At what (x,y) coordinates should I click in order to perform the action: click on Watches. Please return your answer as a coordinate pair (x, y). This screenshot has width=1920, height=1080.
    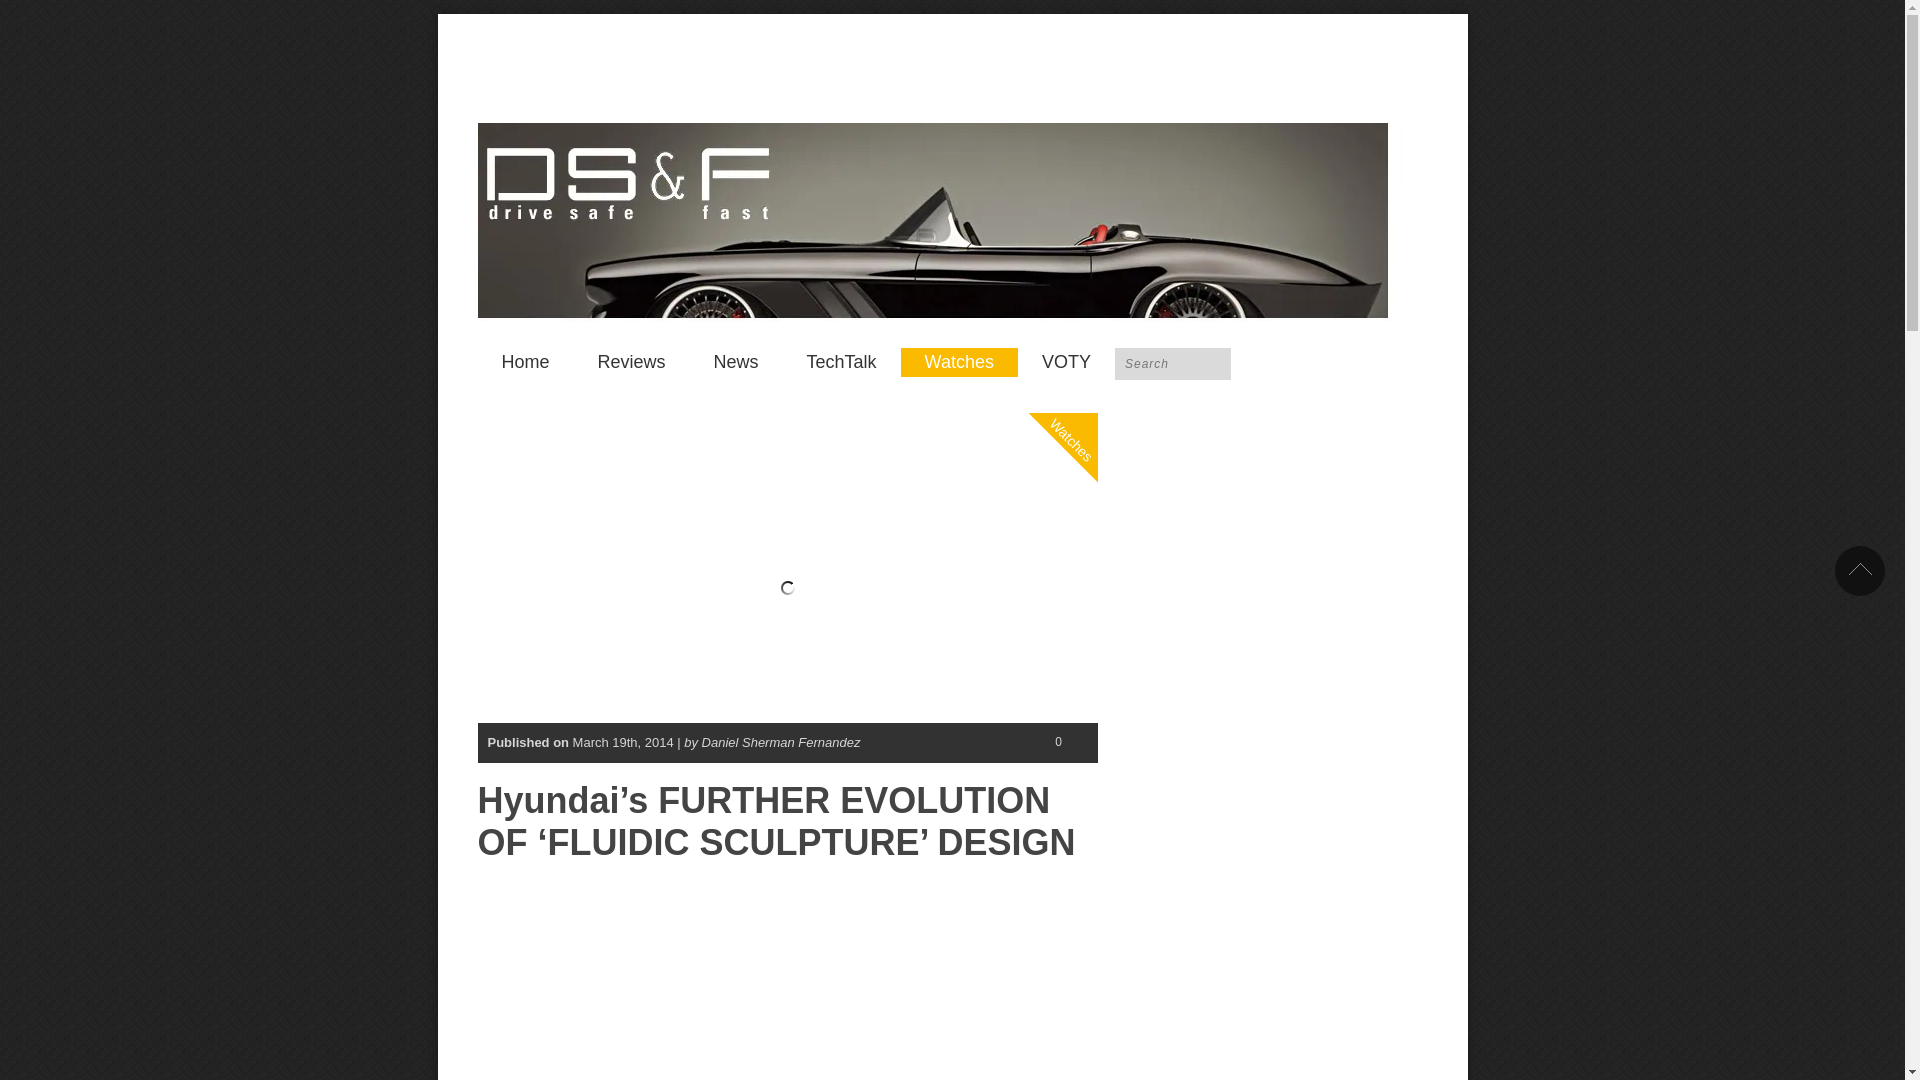
    Looking at the image, I should click on (958, 362).